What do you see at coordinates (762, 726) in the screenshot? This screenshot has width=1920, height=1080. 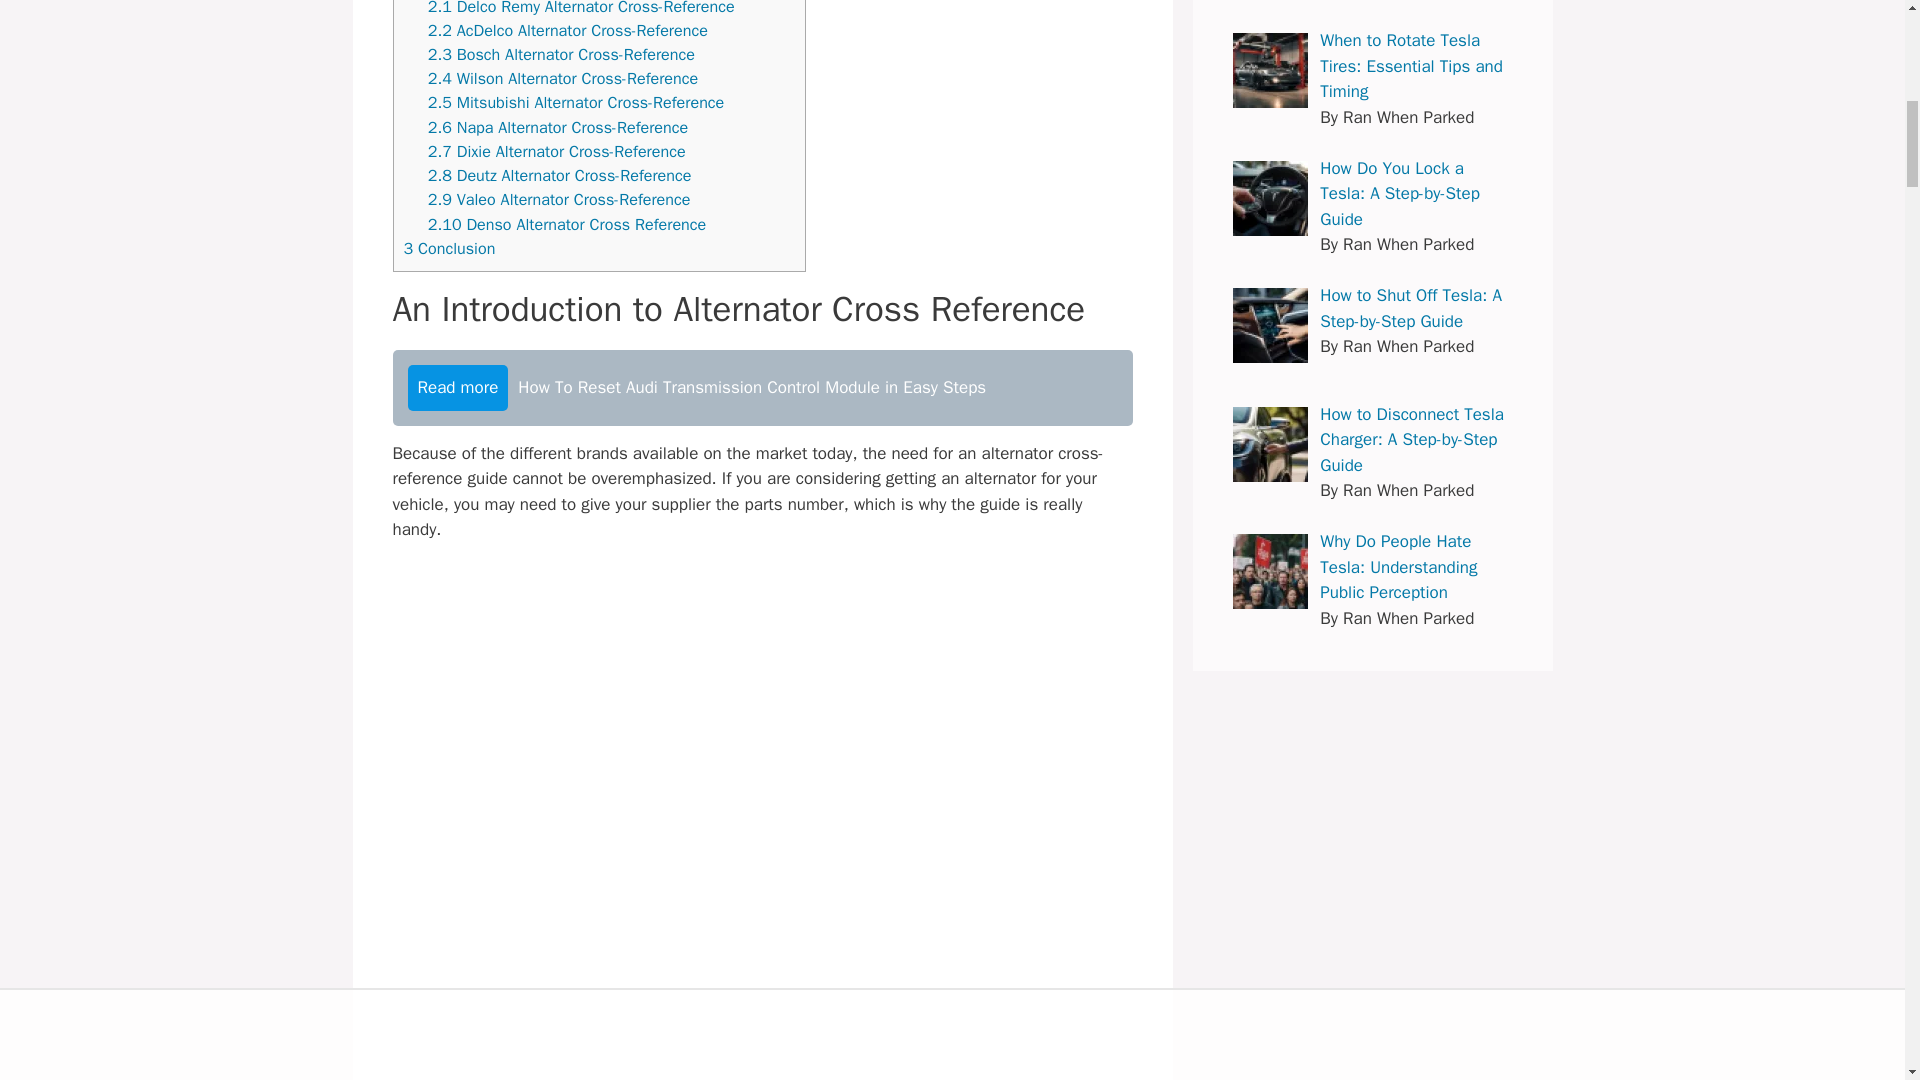 I see `YouTube video player` at bounding box center [762, 726].